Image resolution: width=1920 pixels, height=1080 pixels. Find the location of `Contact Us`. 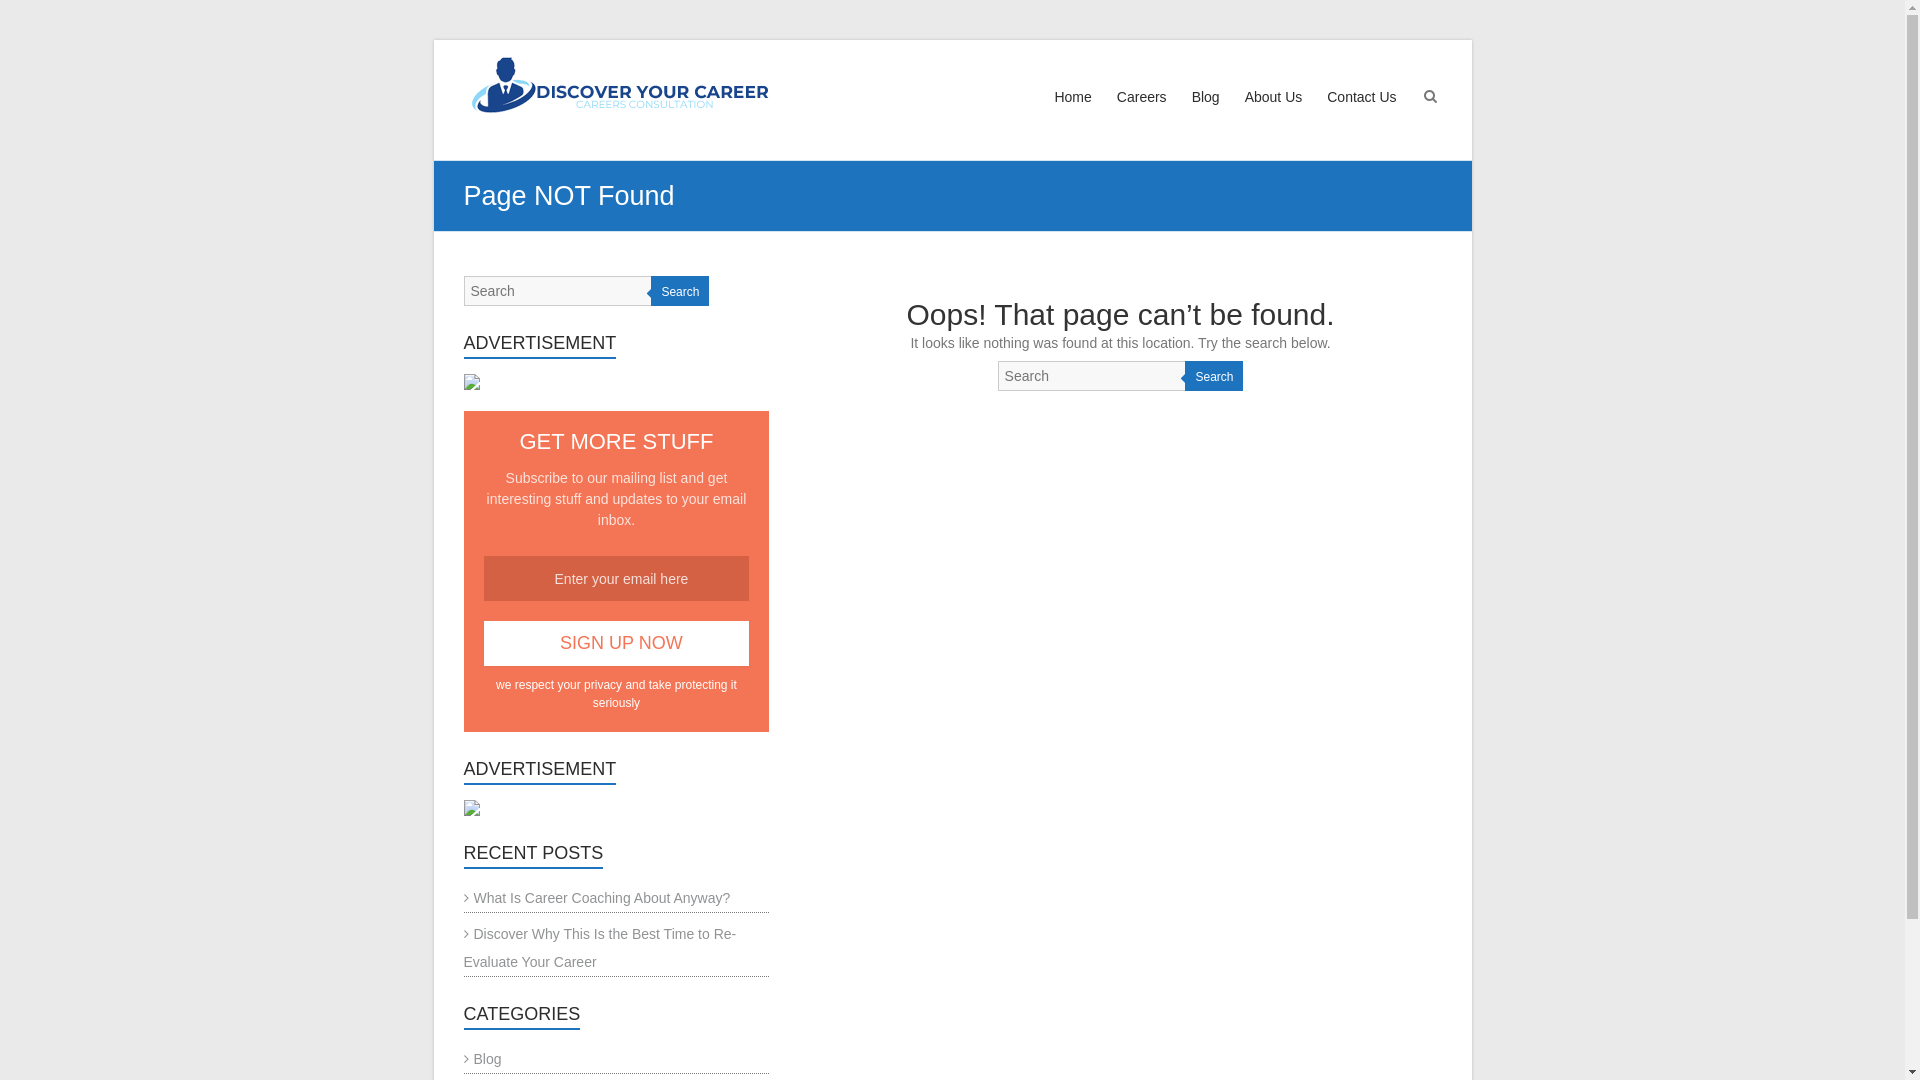

Contact Us is located at coordinates (1362, 116).